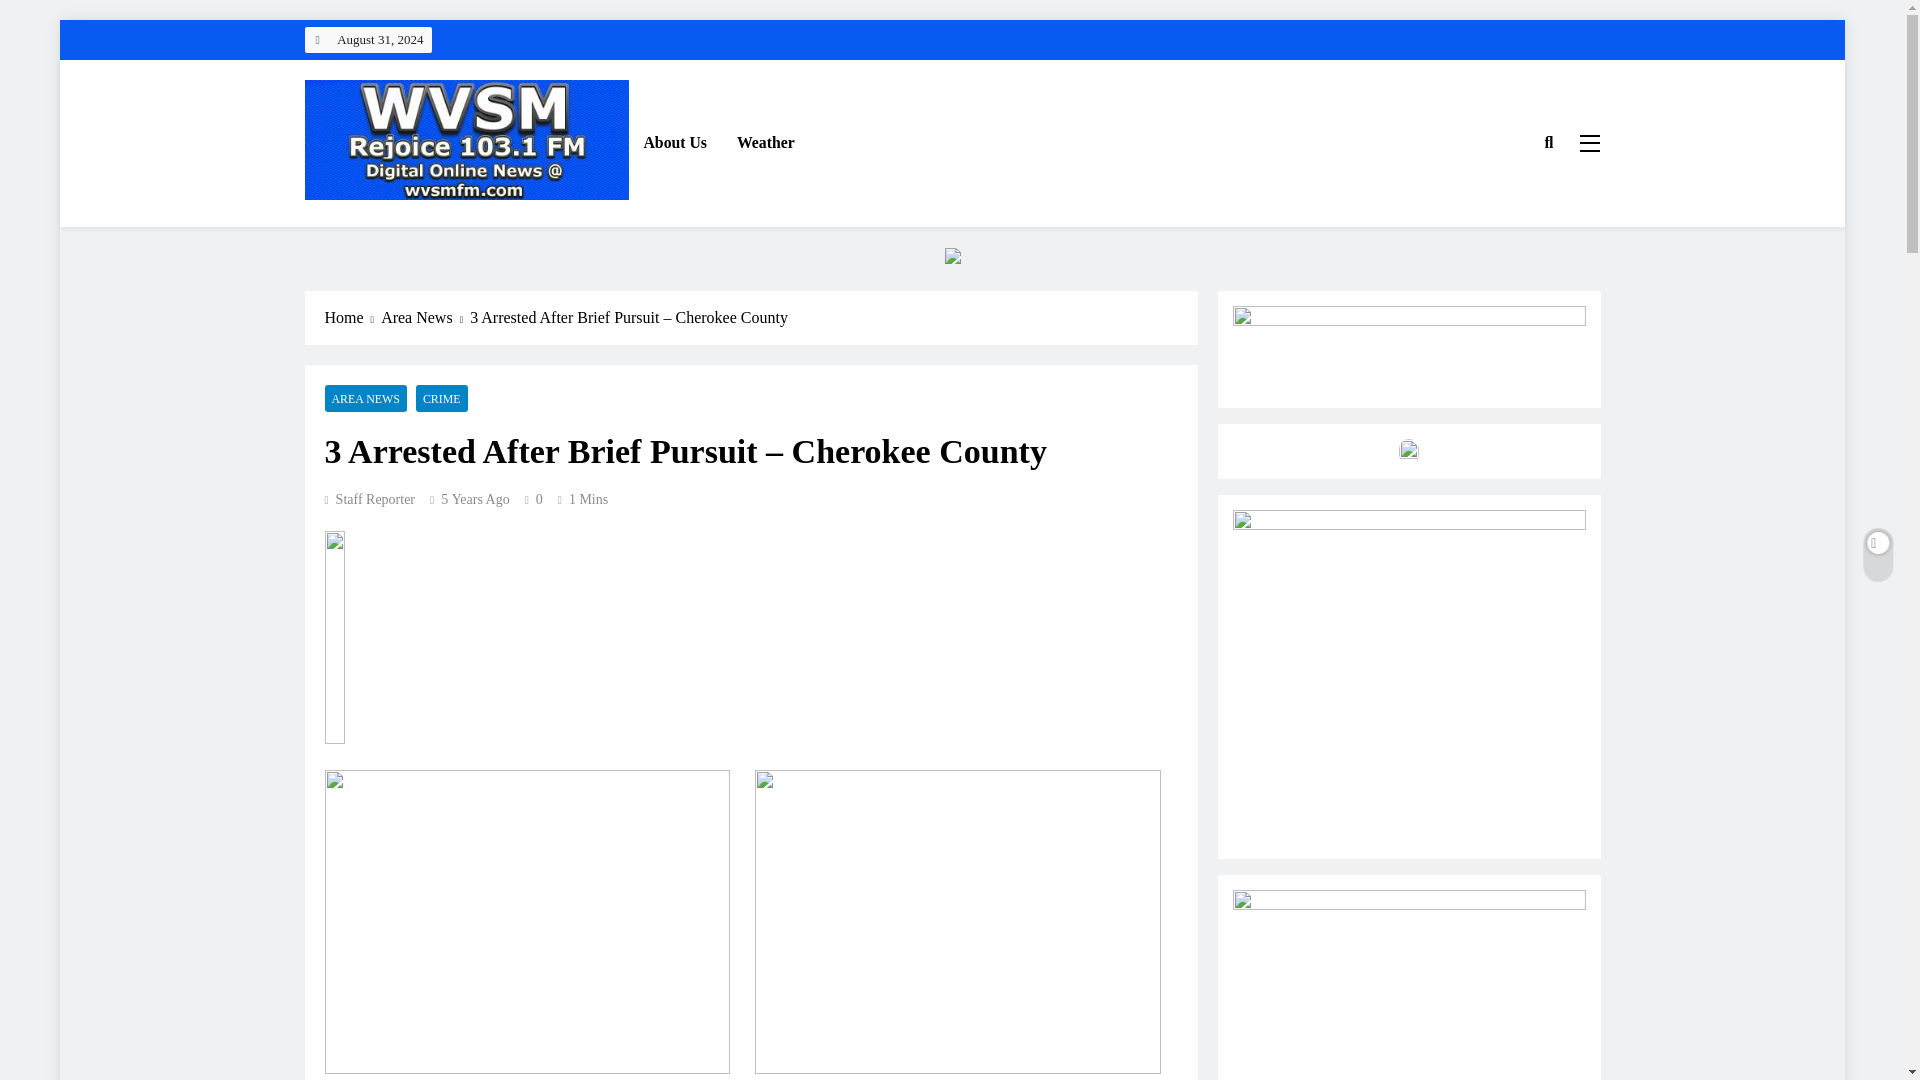  Describe the element at coordinates (352, 318) in the screenshot. I see `Home` at that location.